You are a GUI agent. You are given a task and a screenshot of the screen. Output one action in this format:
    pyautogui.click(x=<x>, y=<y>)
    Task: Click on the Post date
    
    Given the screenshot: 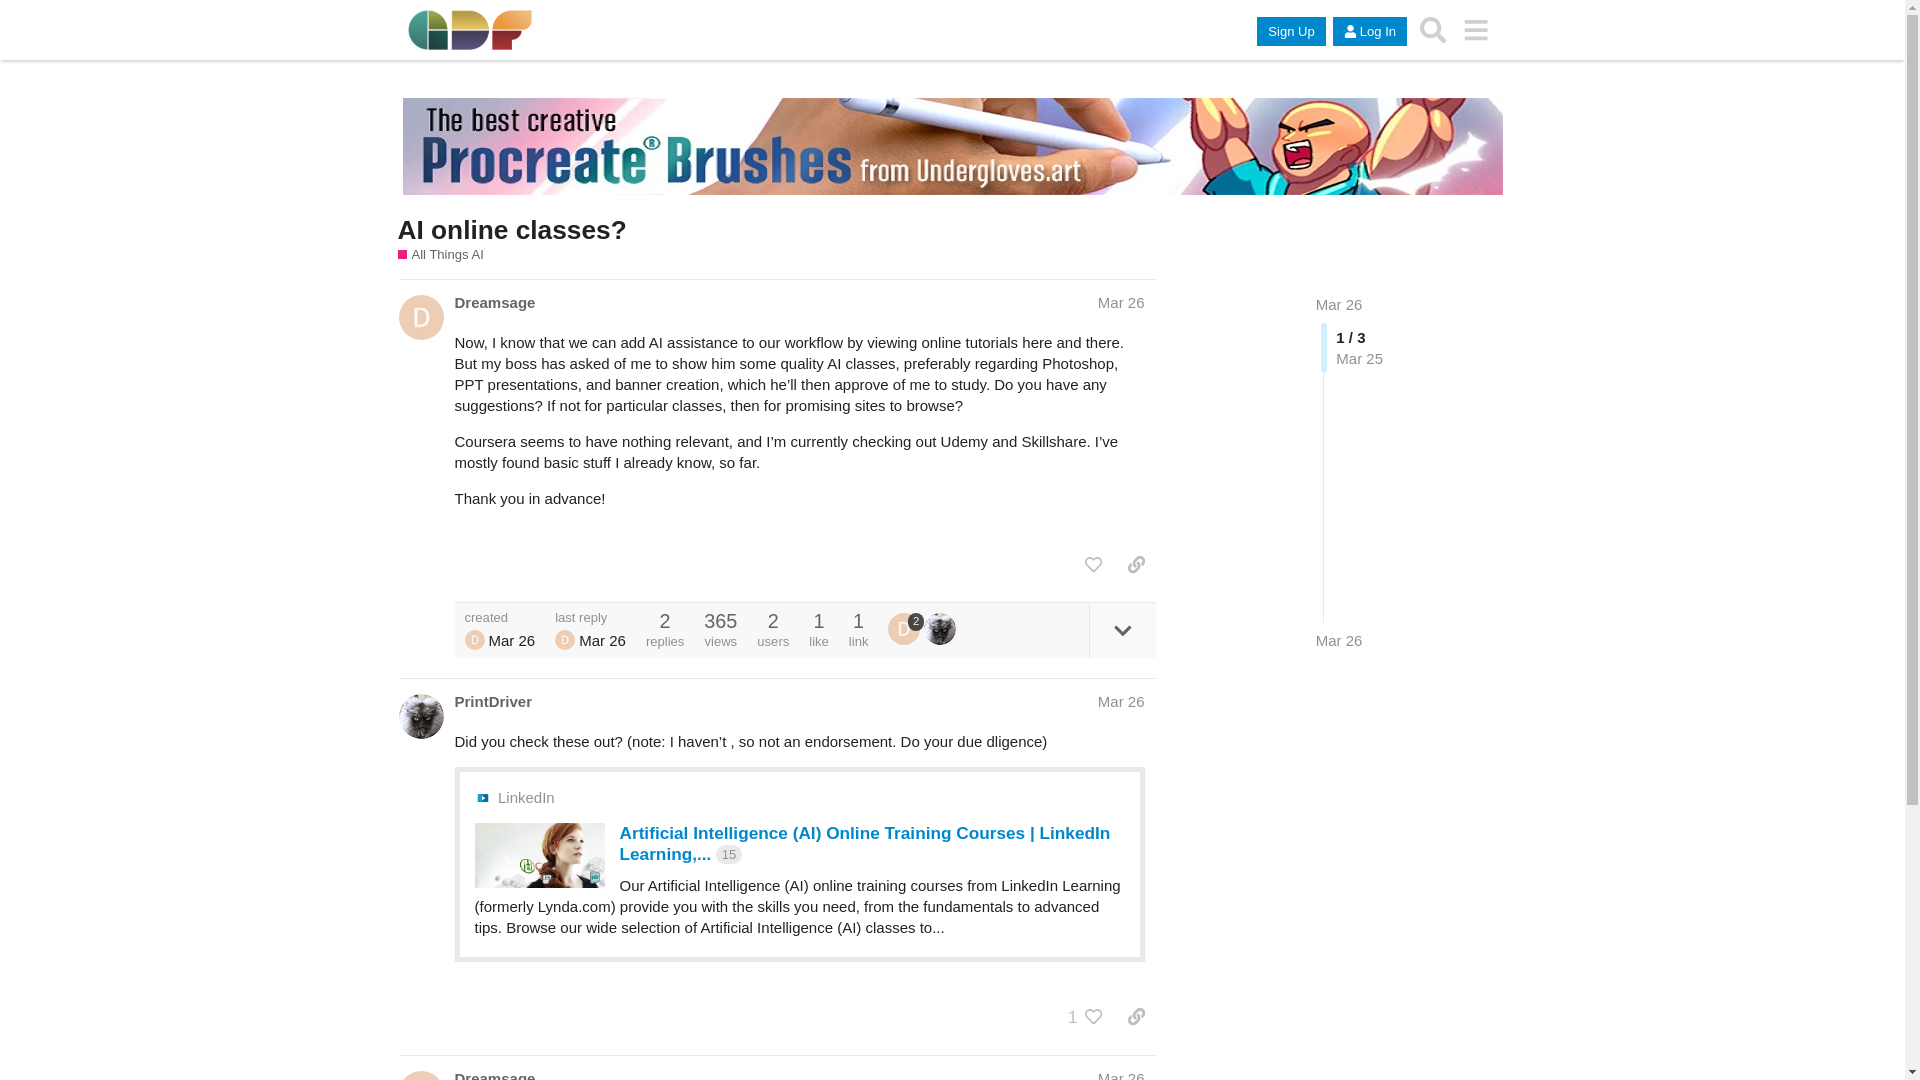 What is the action you would take?
    pyautogui.click(x=1121, y=302)
    